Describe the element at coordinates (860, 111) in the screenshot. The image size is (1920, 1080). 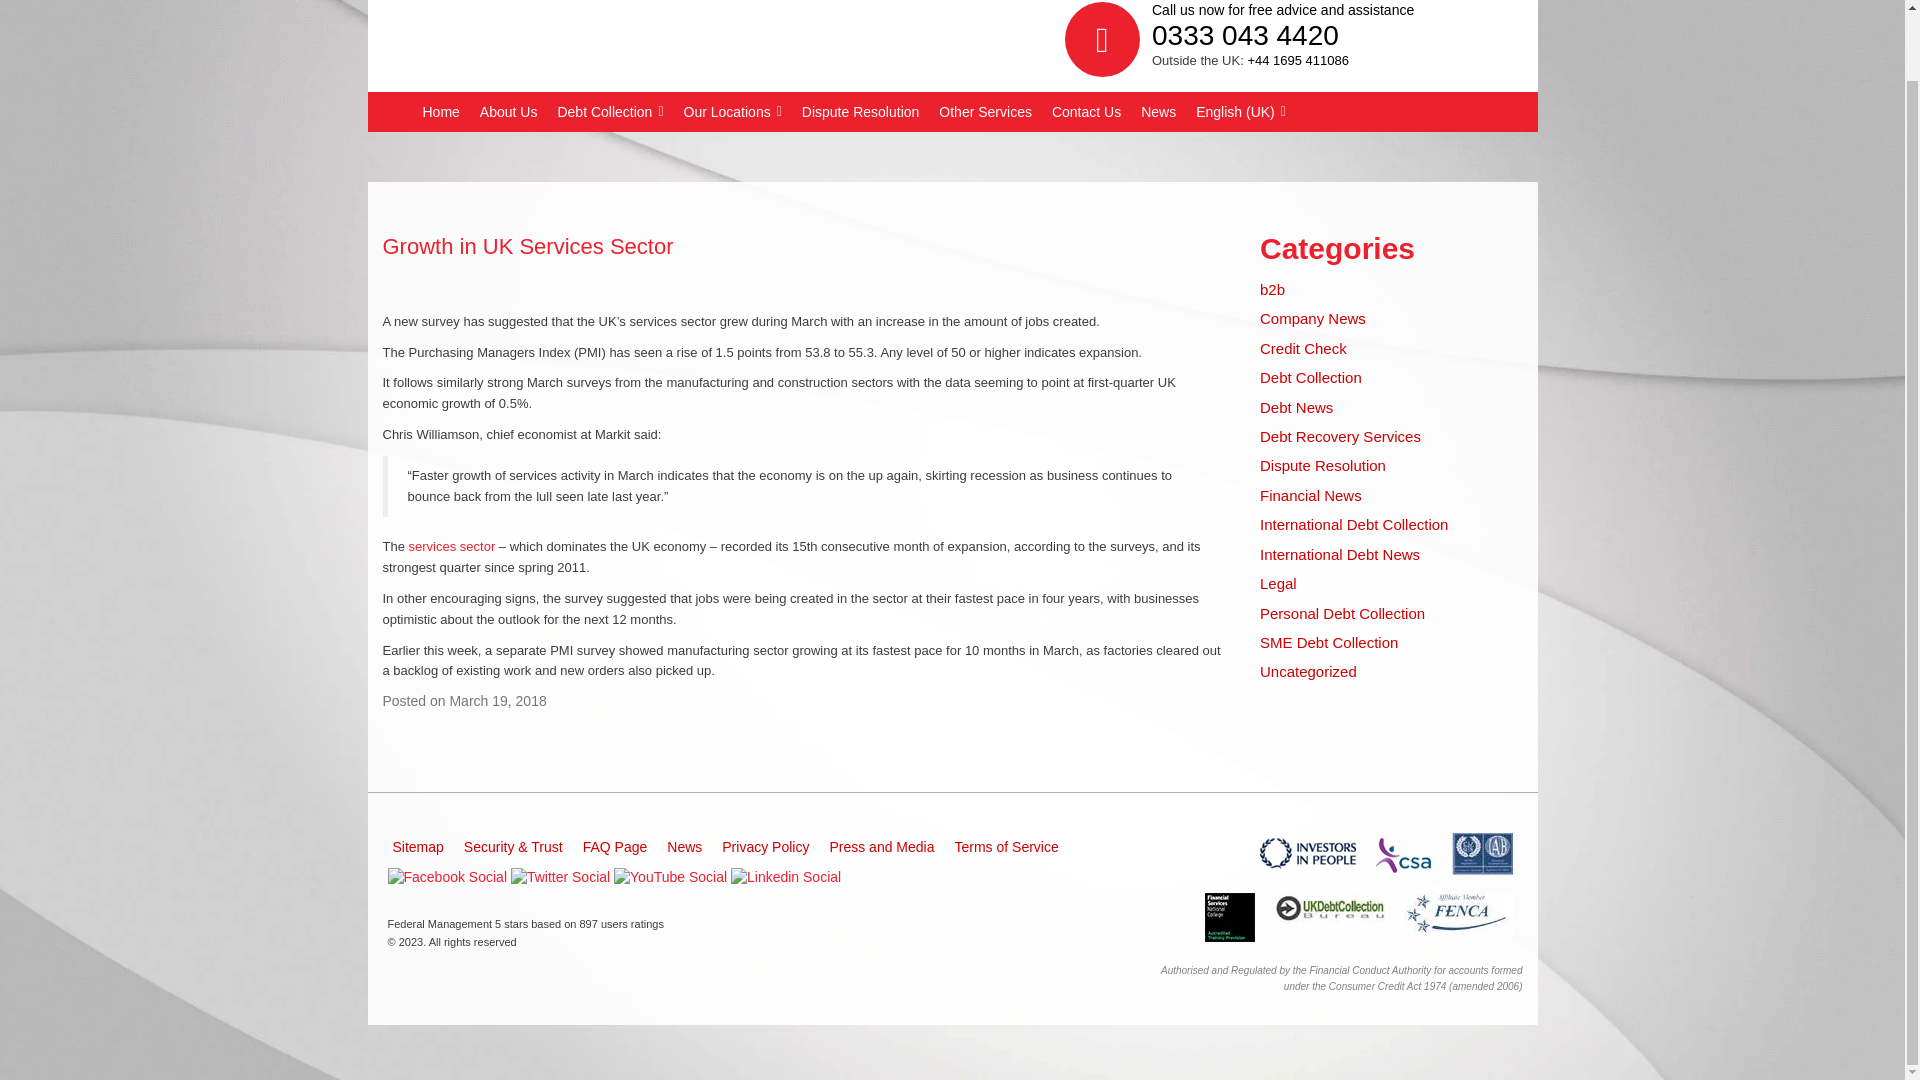
I see `Dispute Resolution` at that location.